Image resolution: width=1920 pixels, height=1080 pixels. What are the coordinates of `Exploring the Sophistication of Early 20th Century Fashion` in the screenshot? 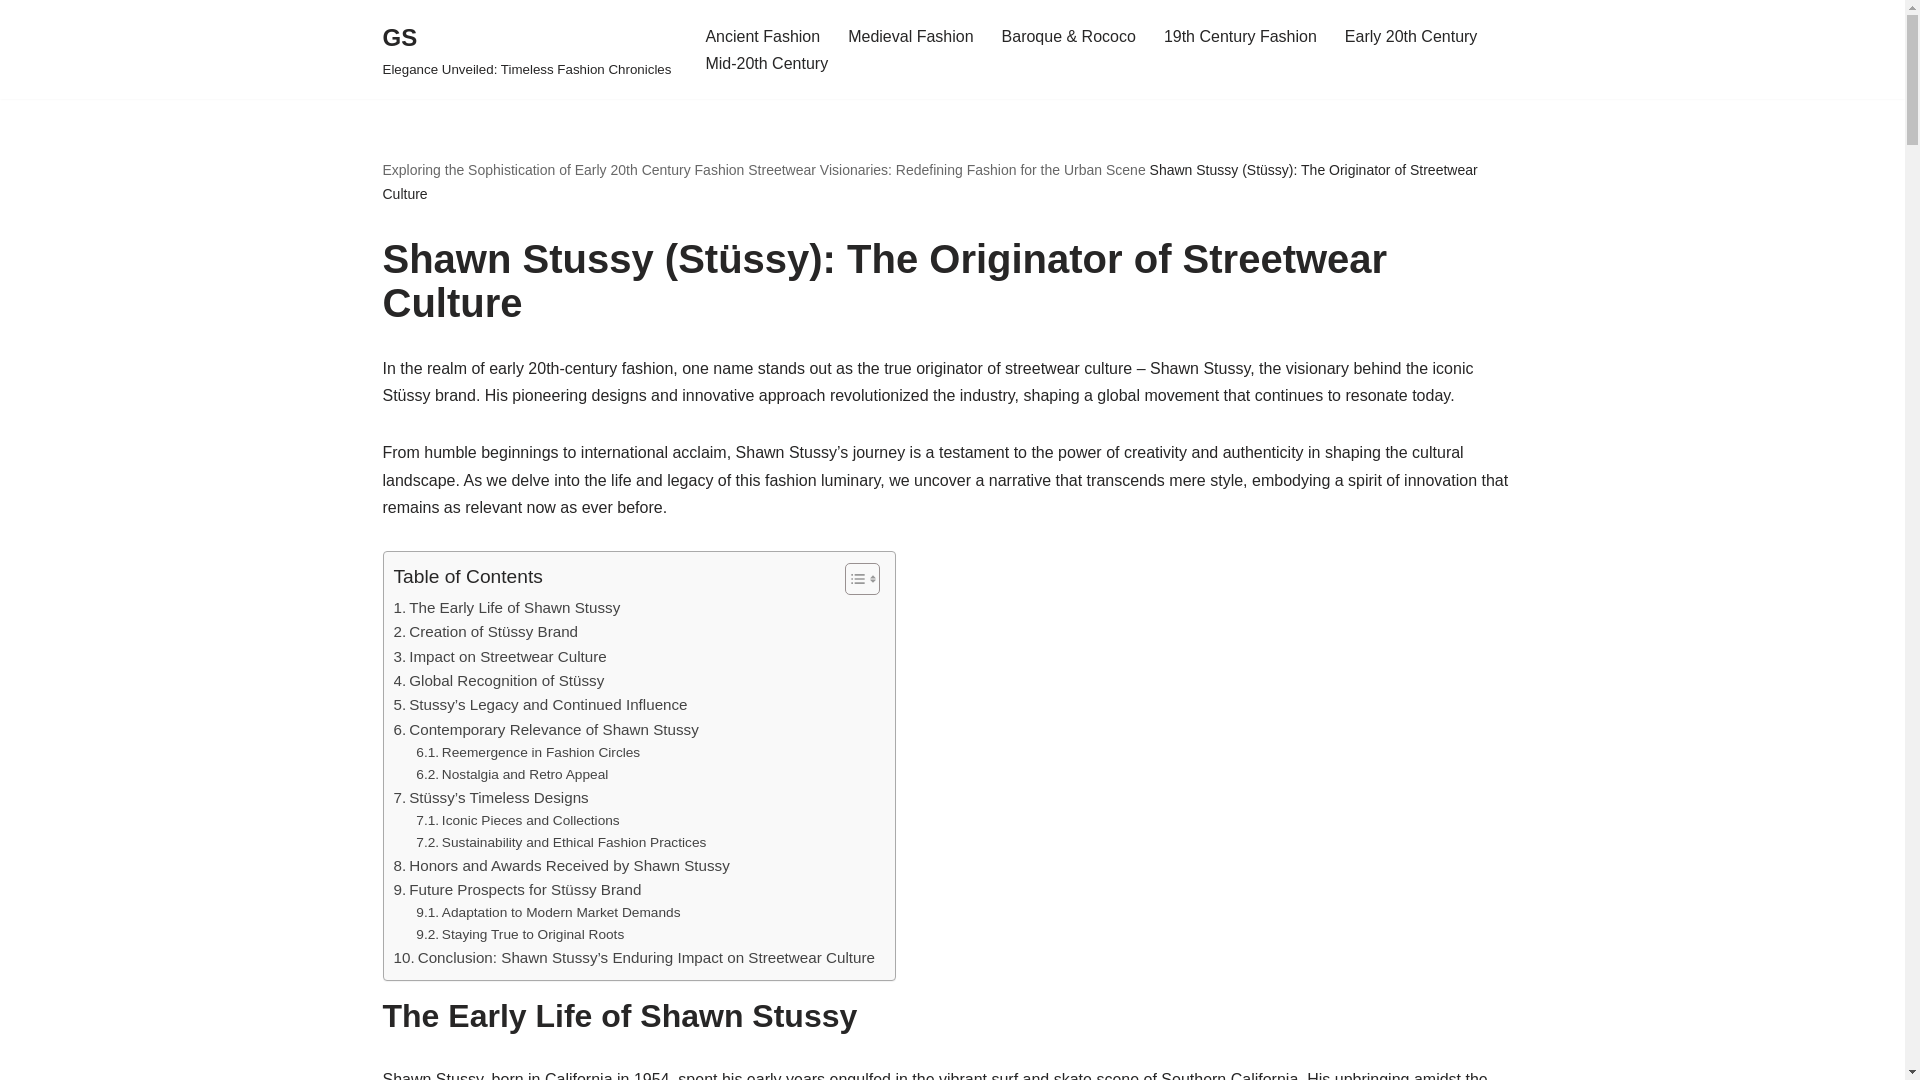 It's located at (563, 170).